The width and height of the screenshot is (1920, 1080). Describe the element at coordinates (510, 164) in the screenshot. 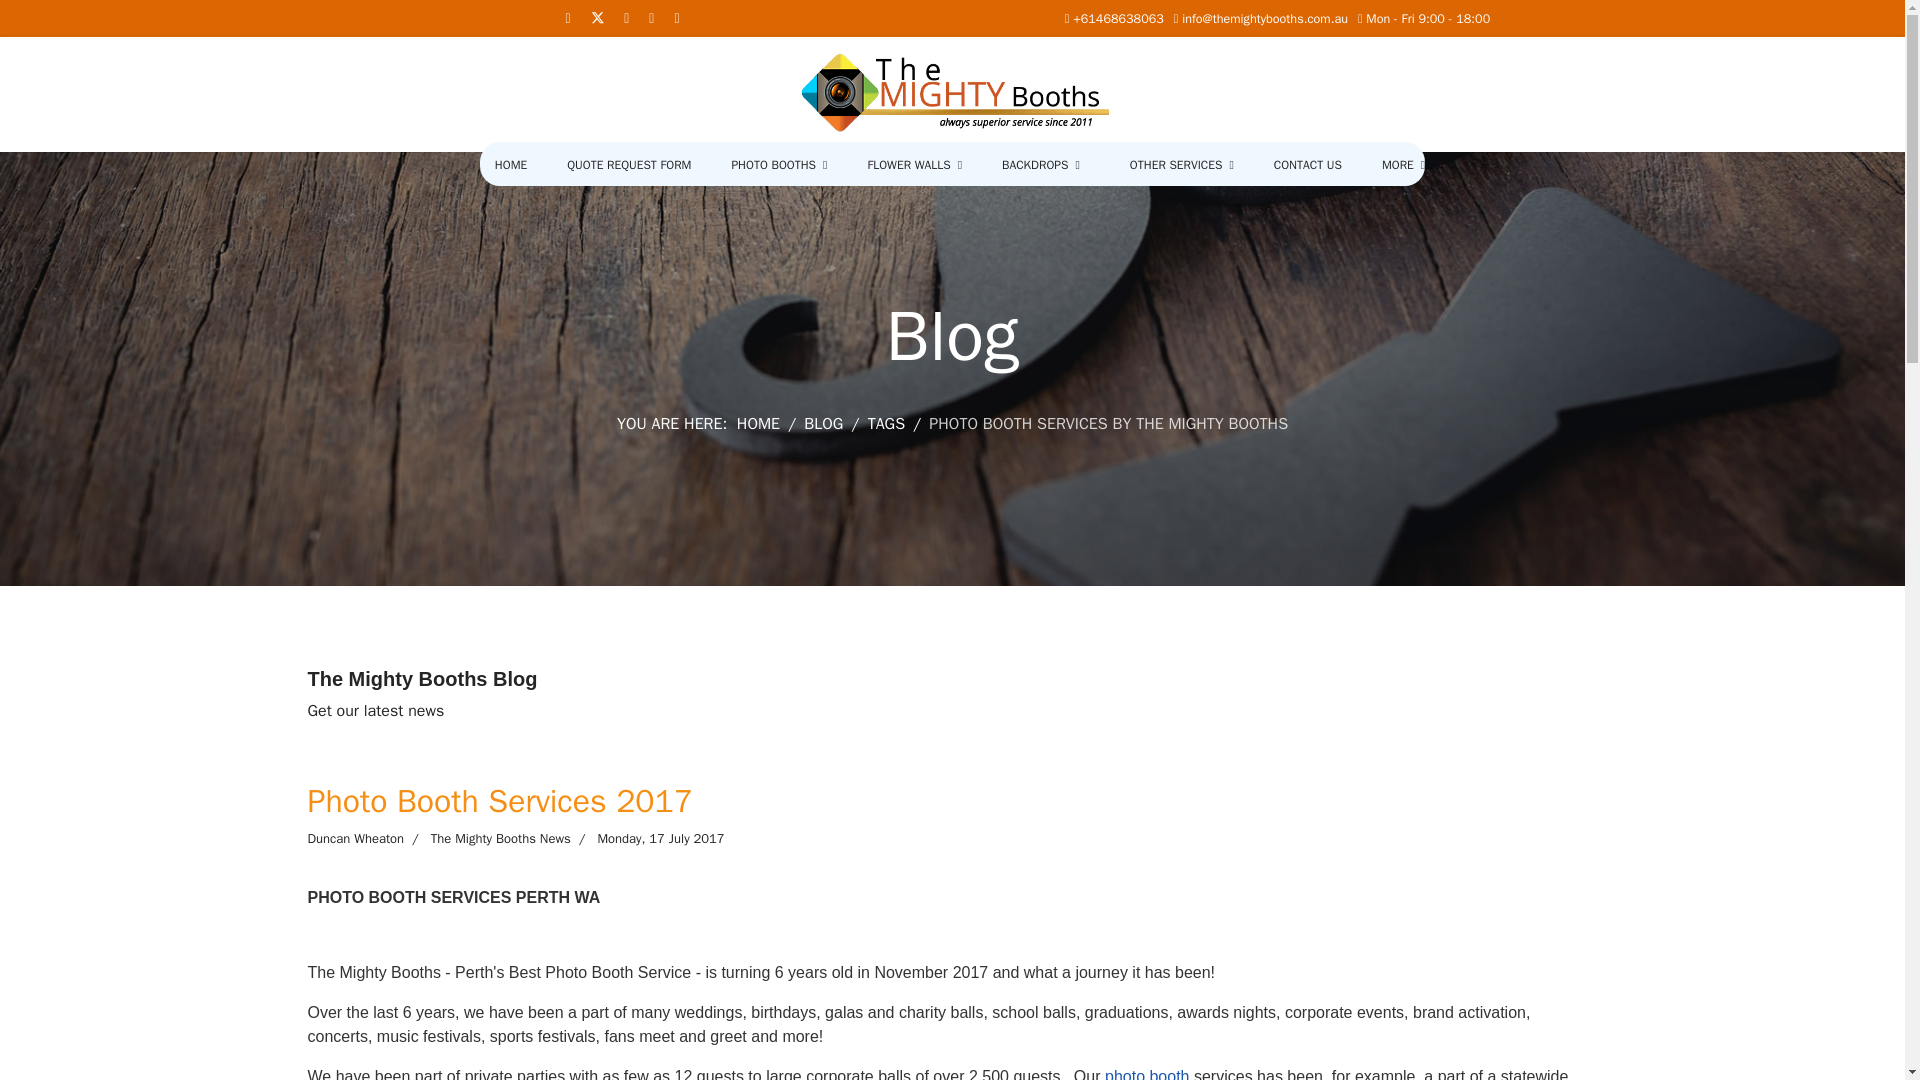

I see `HOME` at that location.